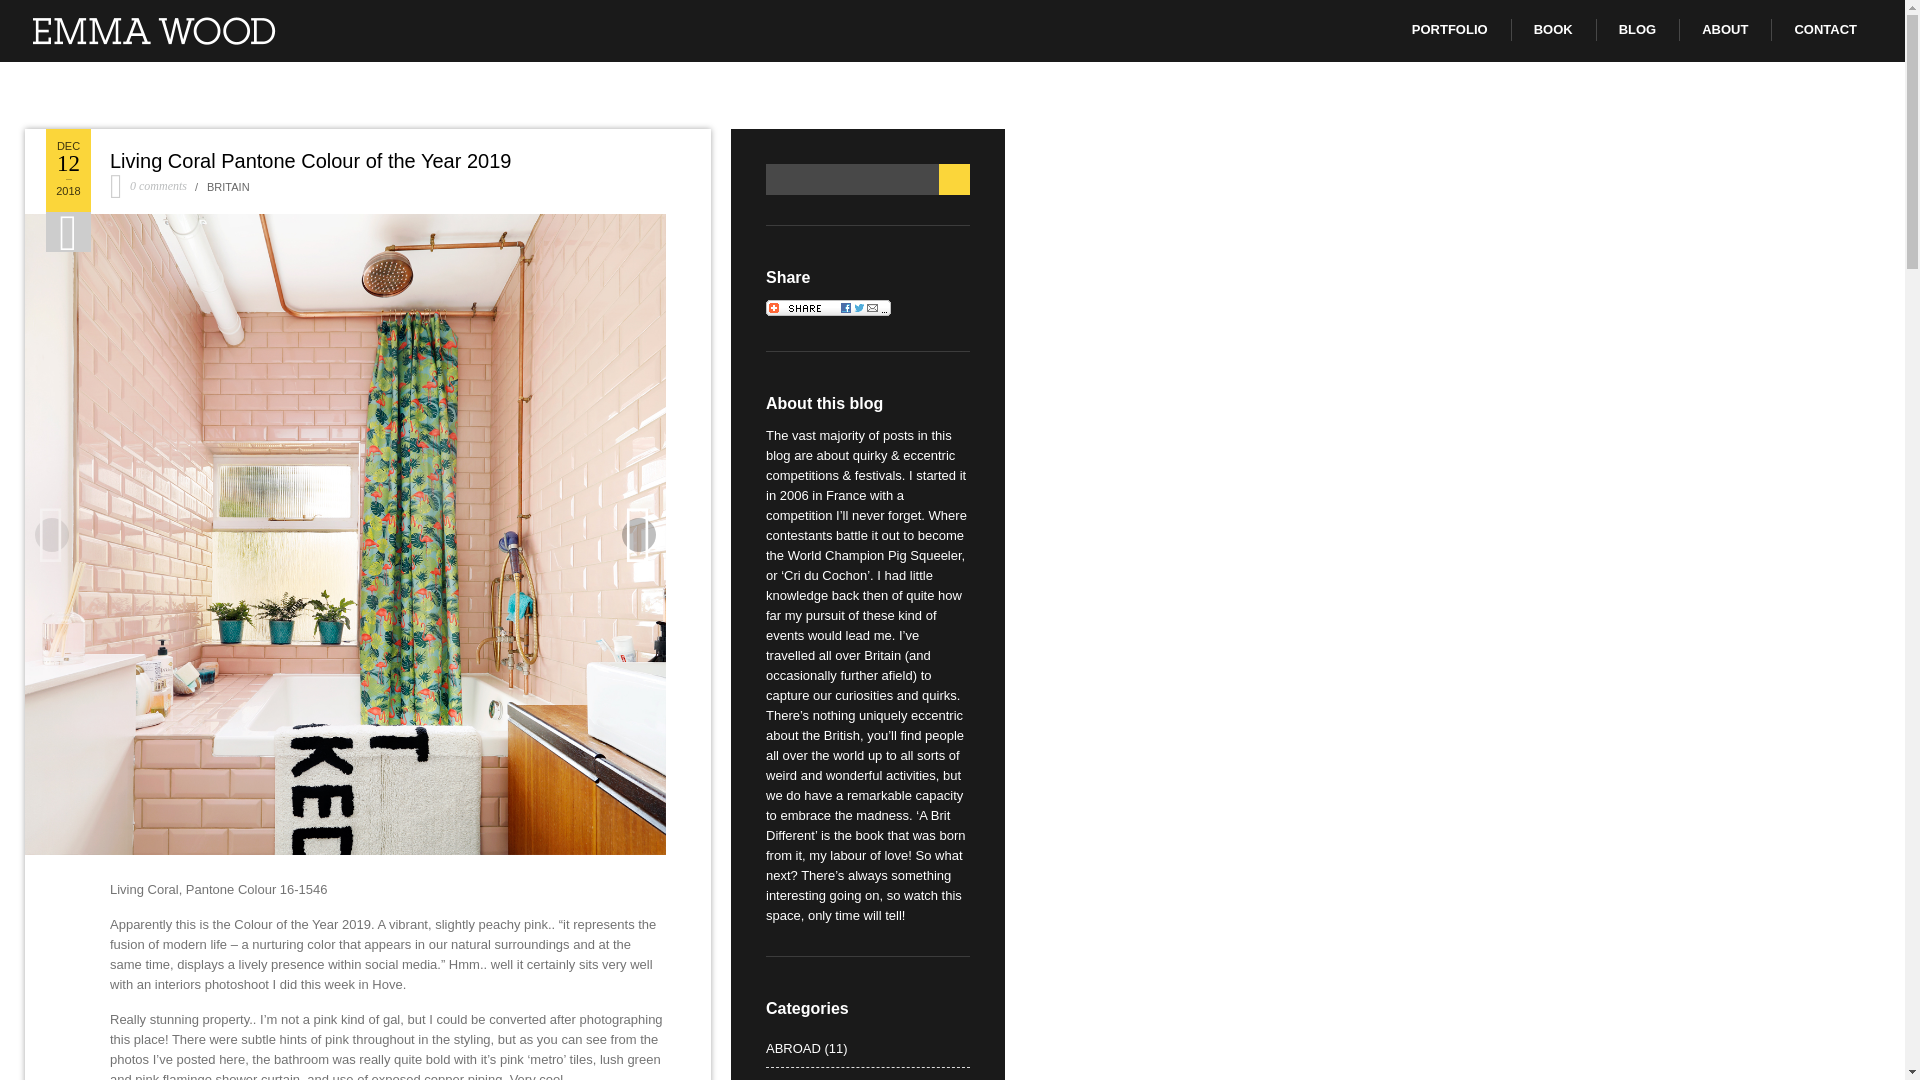 The width and height of the screenshot is (1920, 1080). What do you see at coordinates (228, 187) in the screenshot?
I see `BRITAIN` at bounding box center [228, 187].